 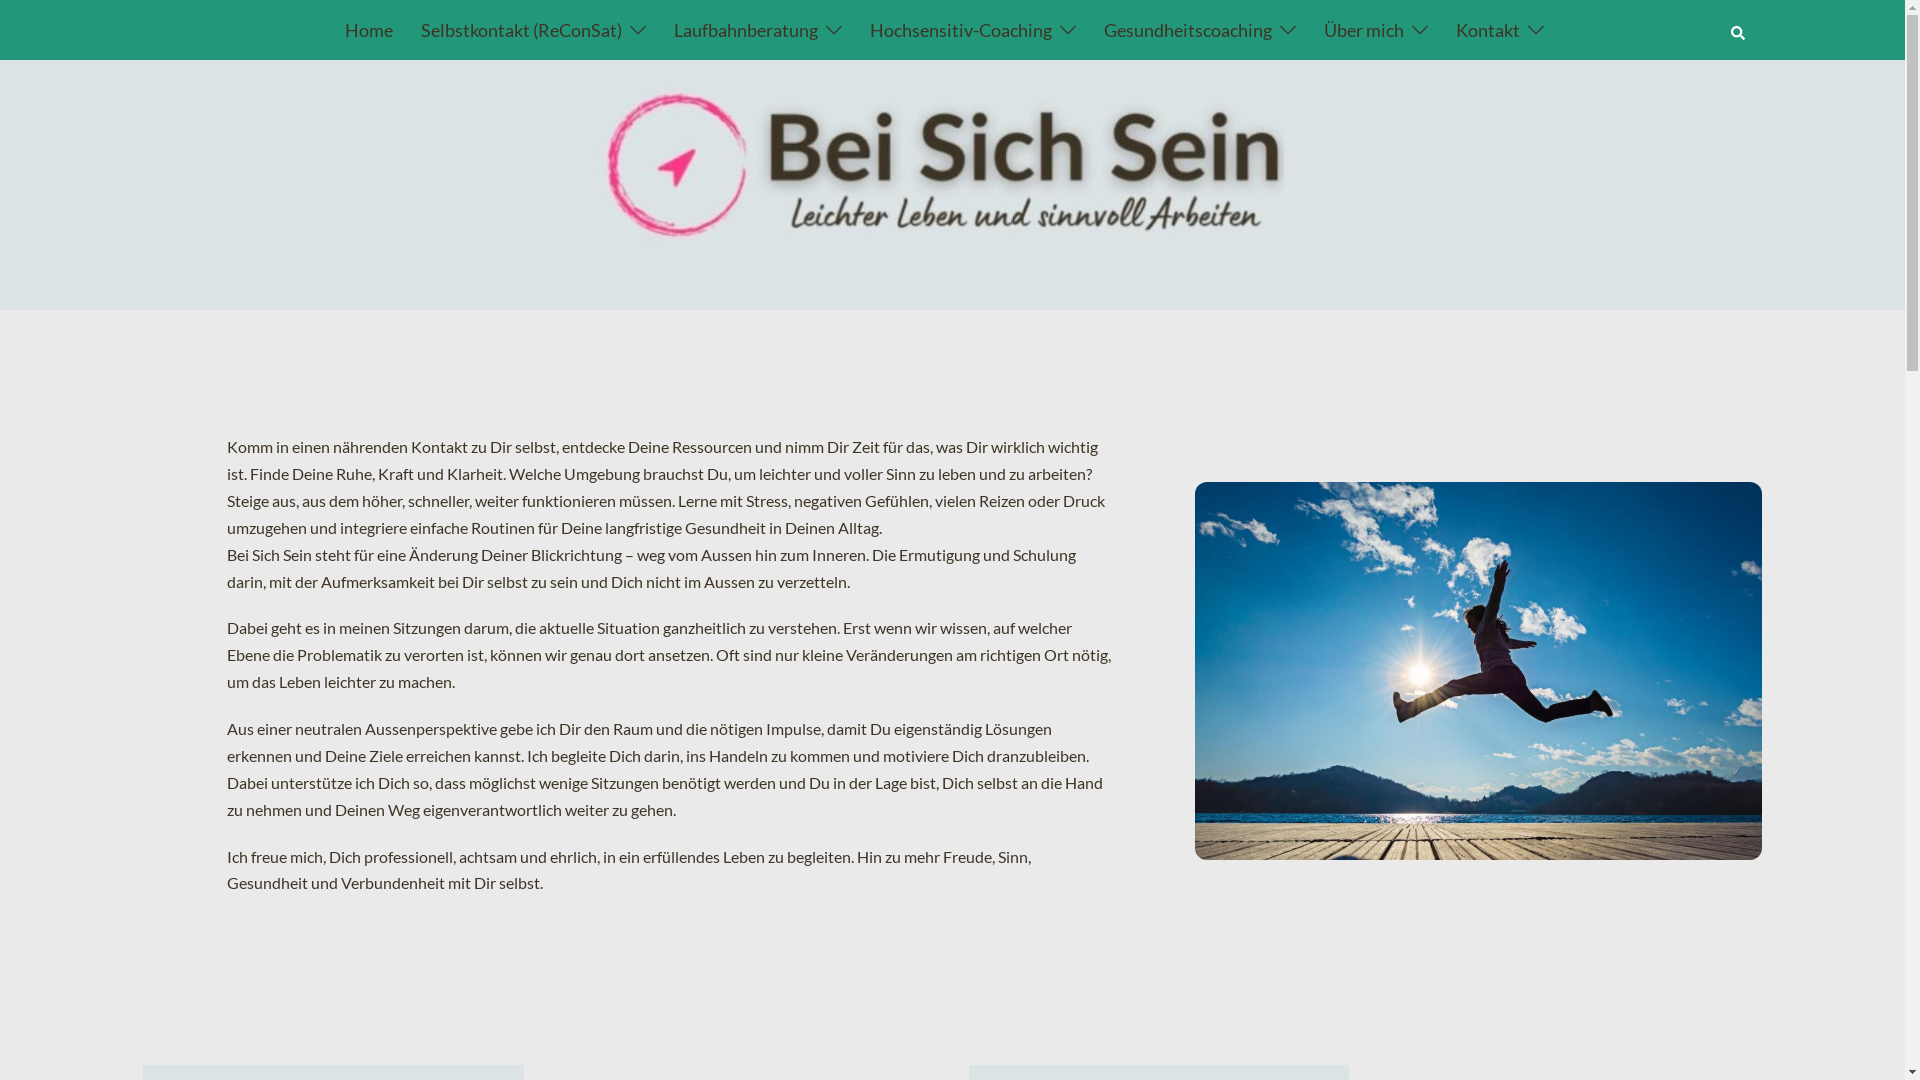 What do you see at coordinates (1488, 30) in the screenshot?
I see `Kontakt` at bounding box center [1488, 30].